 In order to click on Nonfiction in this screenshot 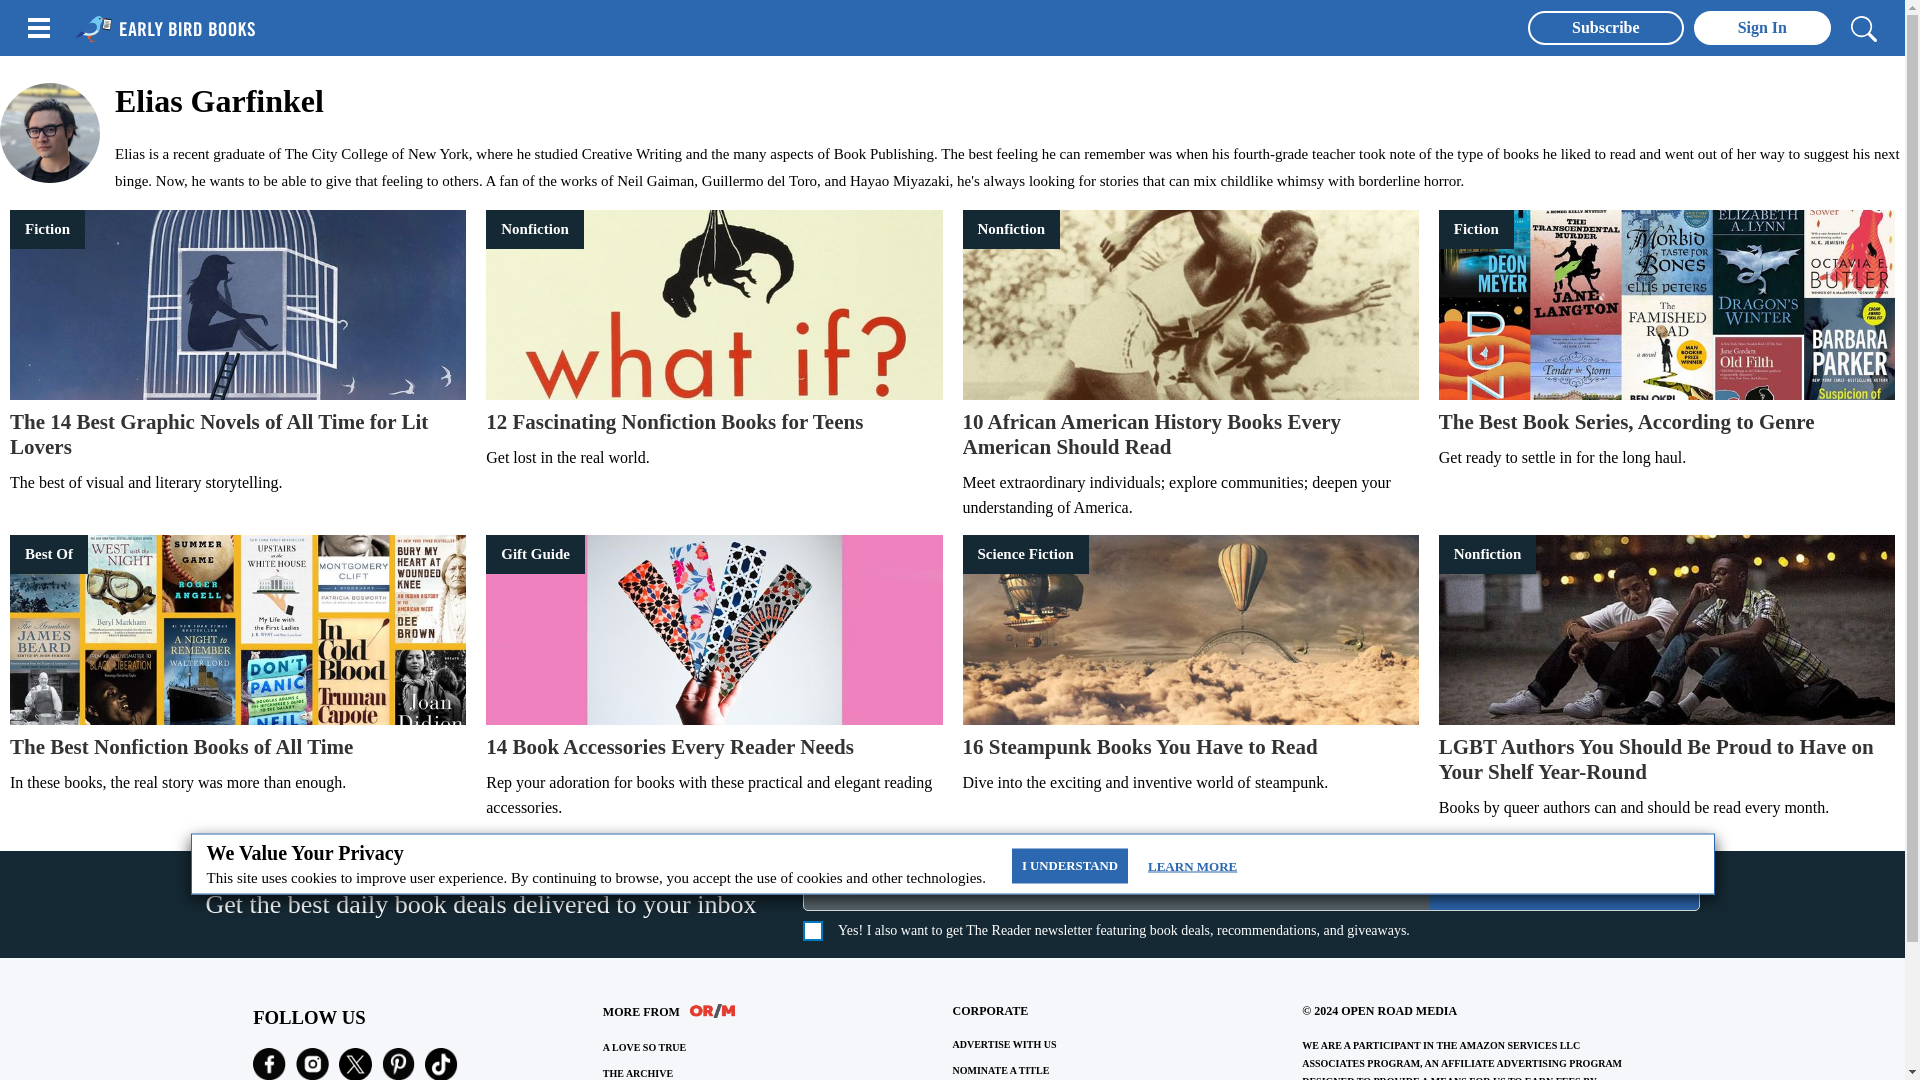, I will do `click(1190, 629)`.